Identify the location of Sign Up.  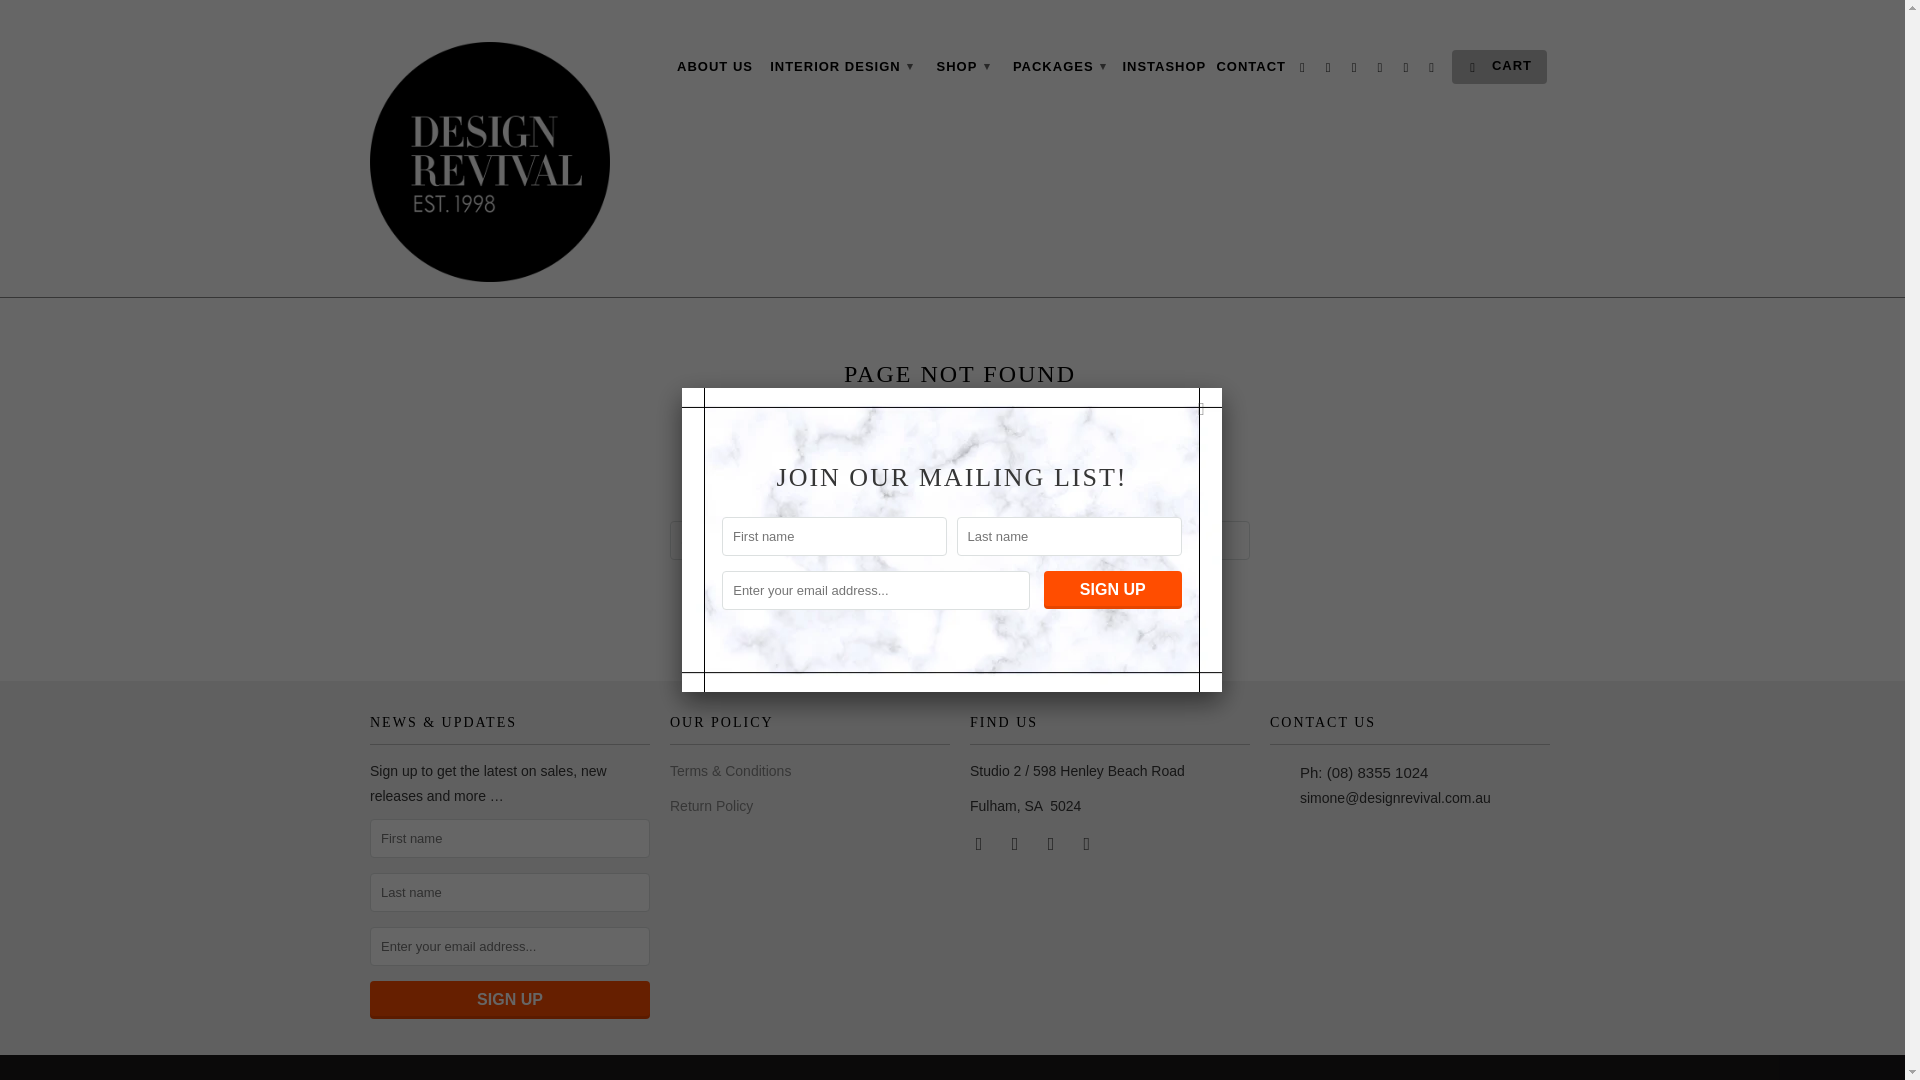
(510, 1000).